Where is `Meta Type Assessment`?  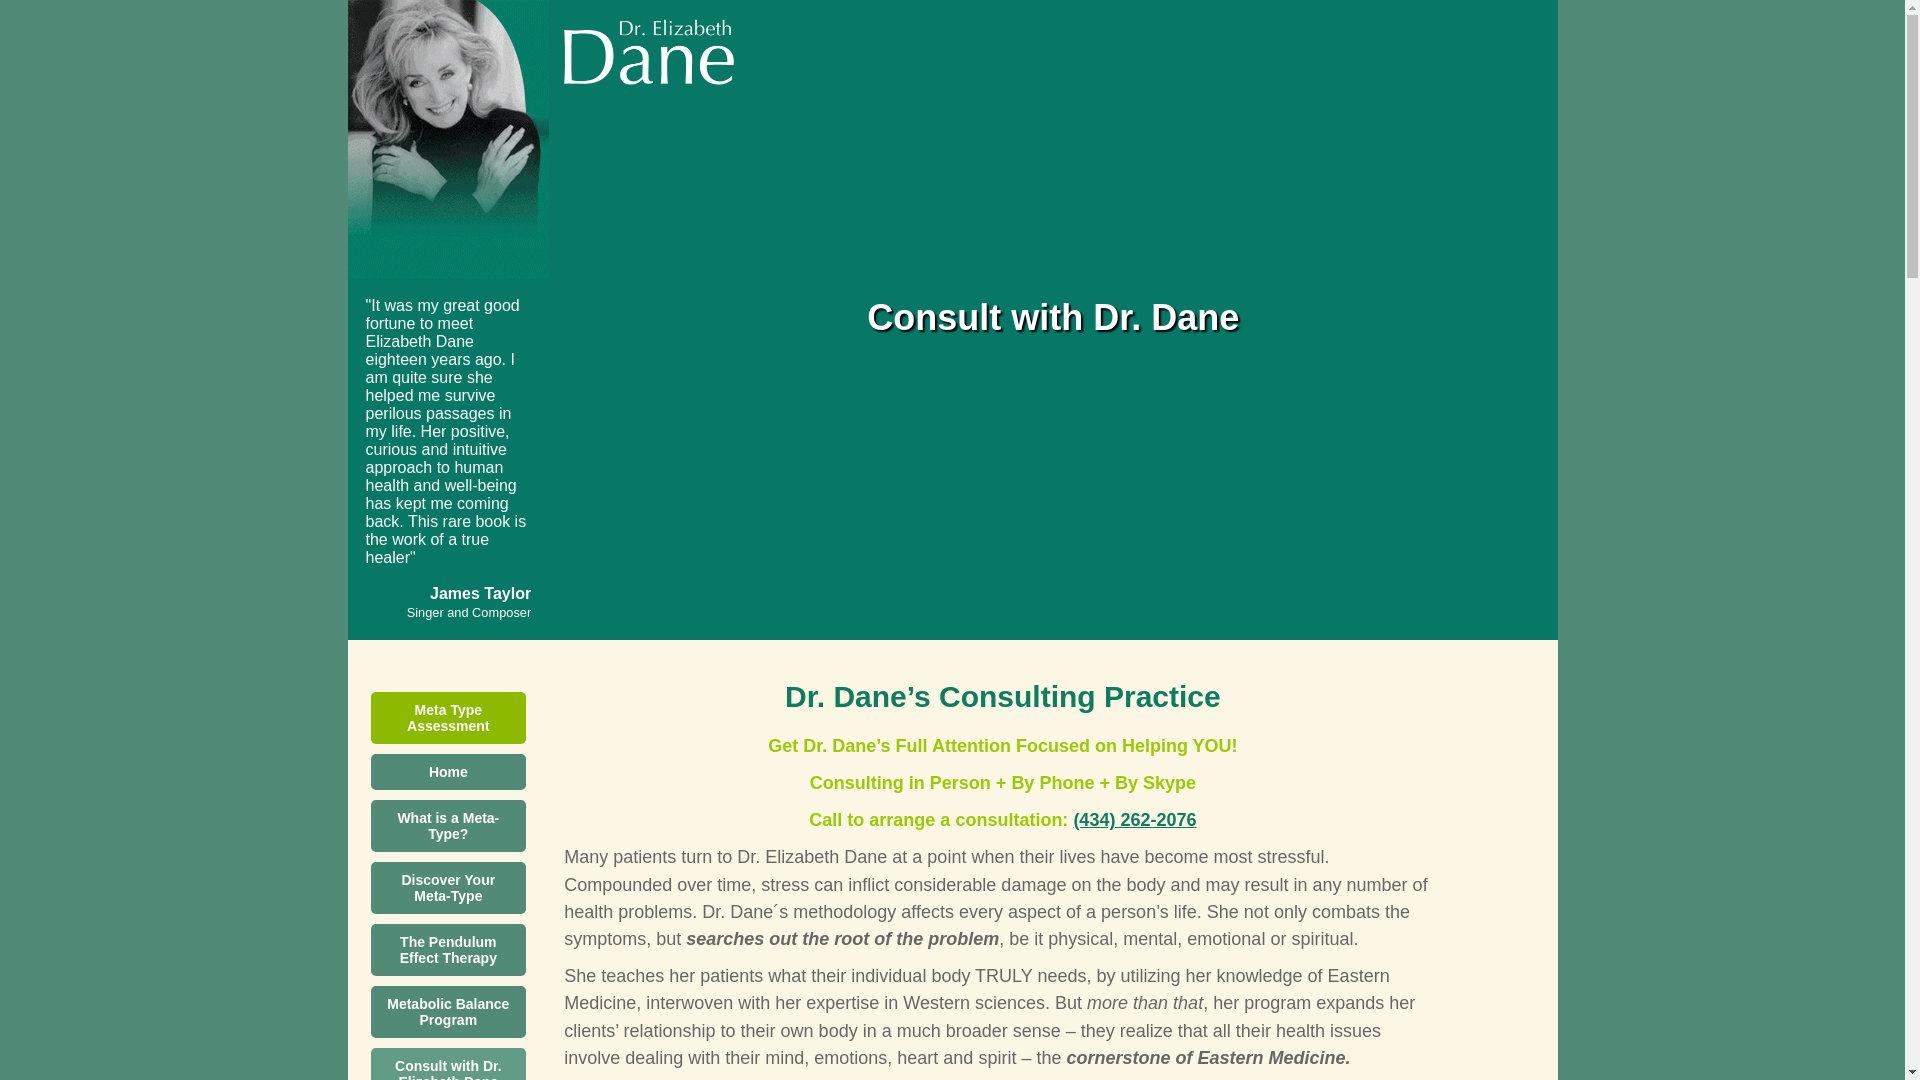 Meta Type Assessment is located at coordinates (448, 718).